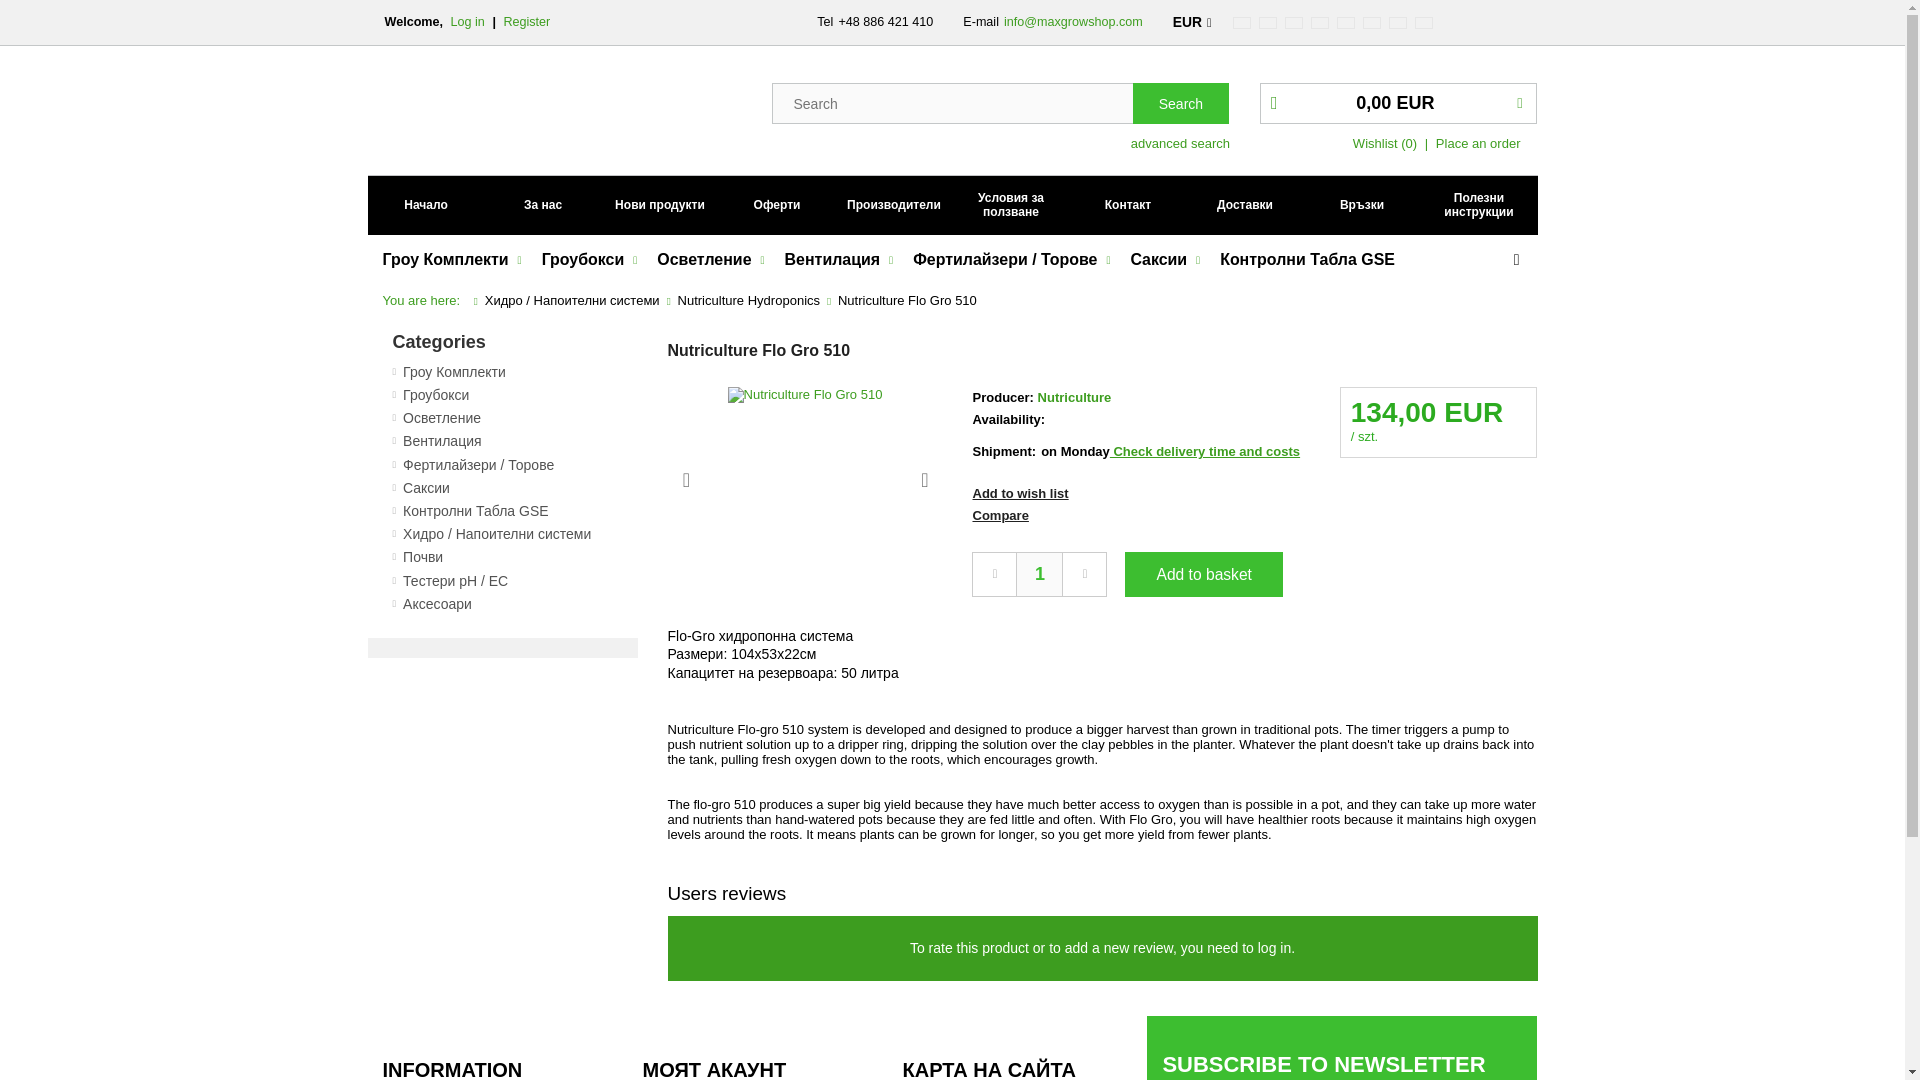 This screenshot has width=1920, height=1080. I want to click on advanced search, so click(1180, 138).